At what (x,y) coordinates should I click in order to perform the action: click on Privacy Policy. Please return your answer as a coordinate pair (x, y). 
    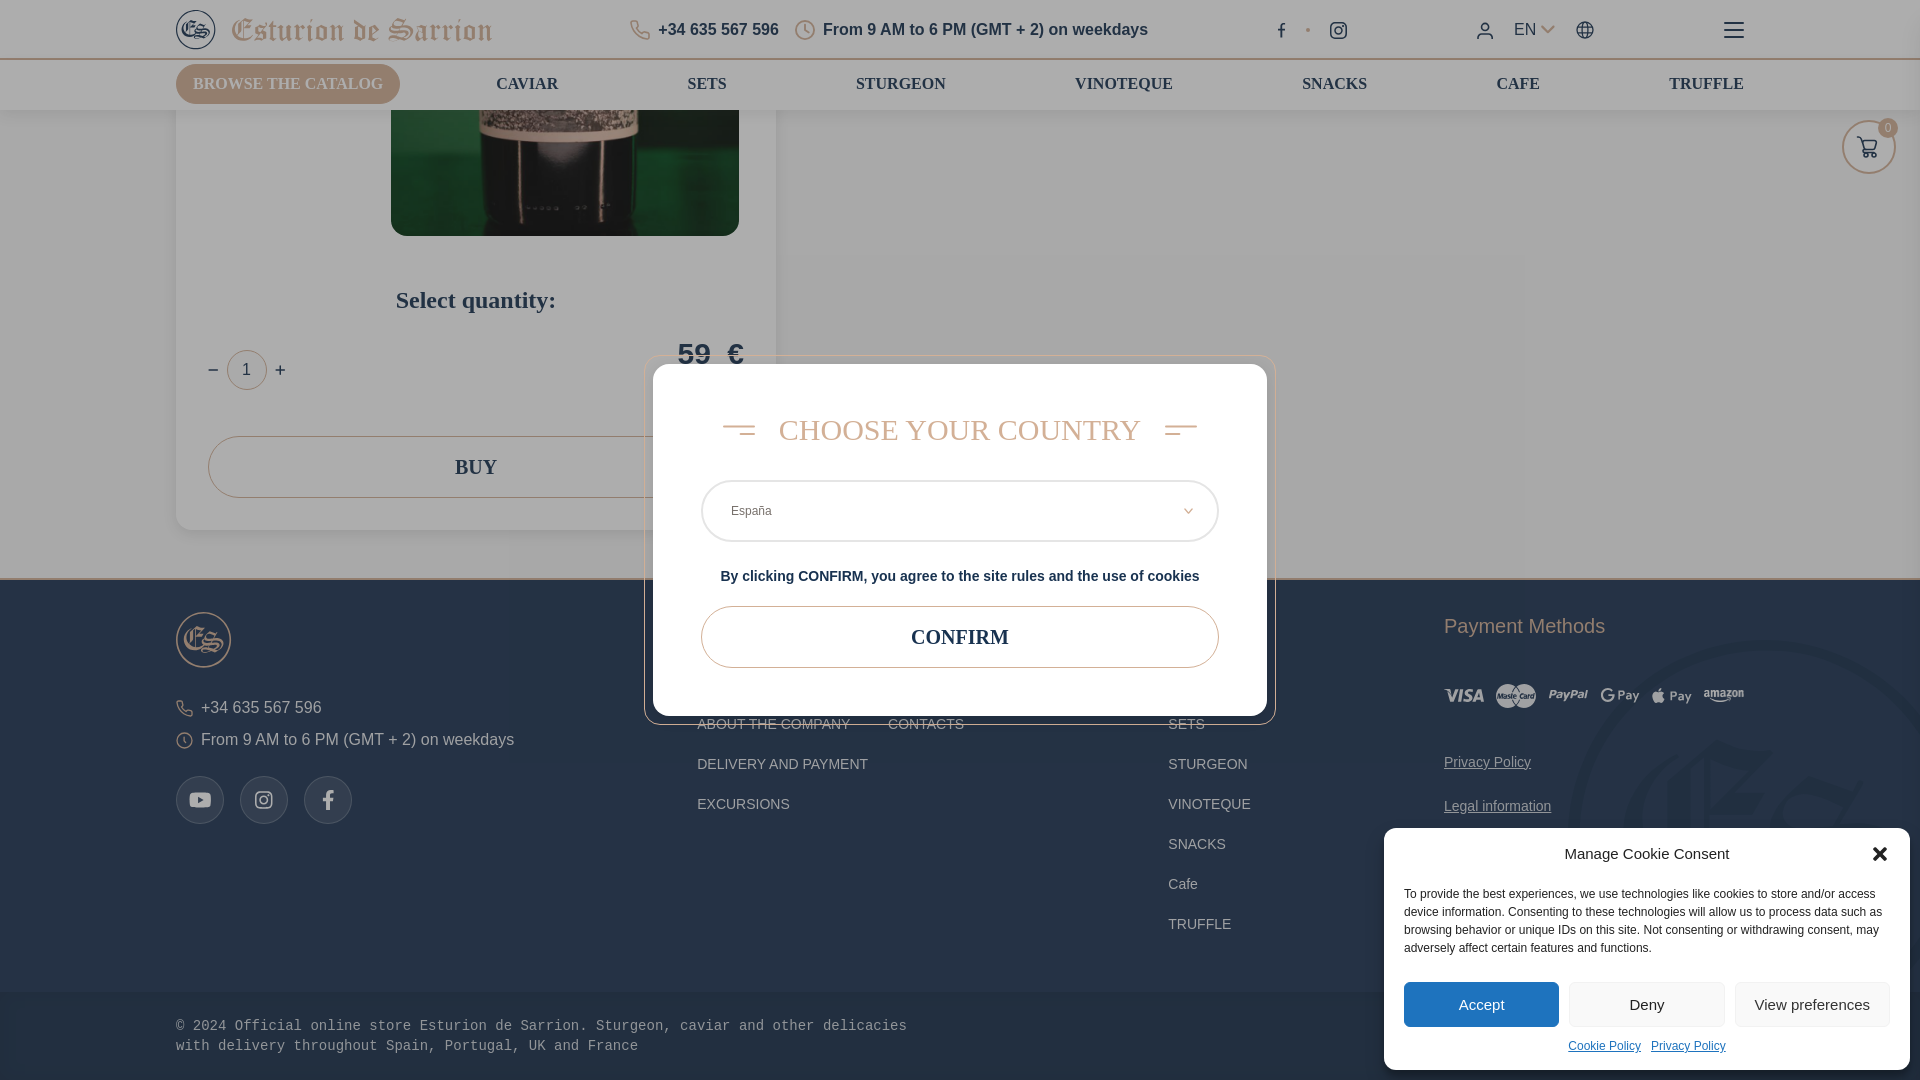
    Looking at the image, I should click on (1688, 441).